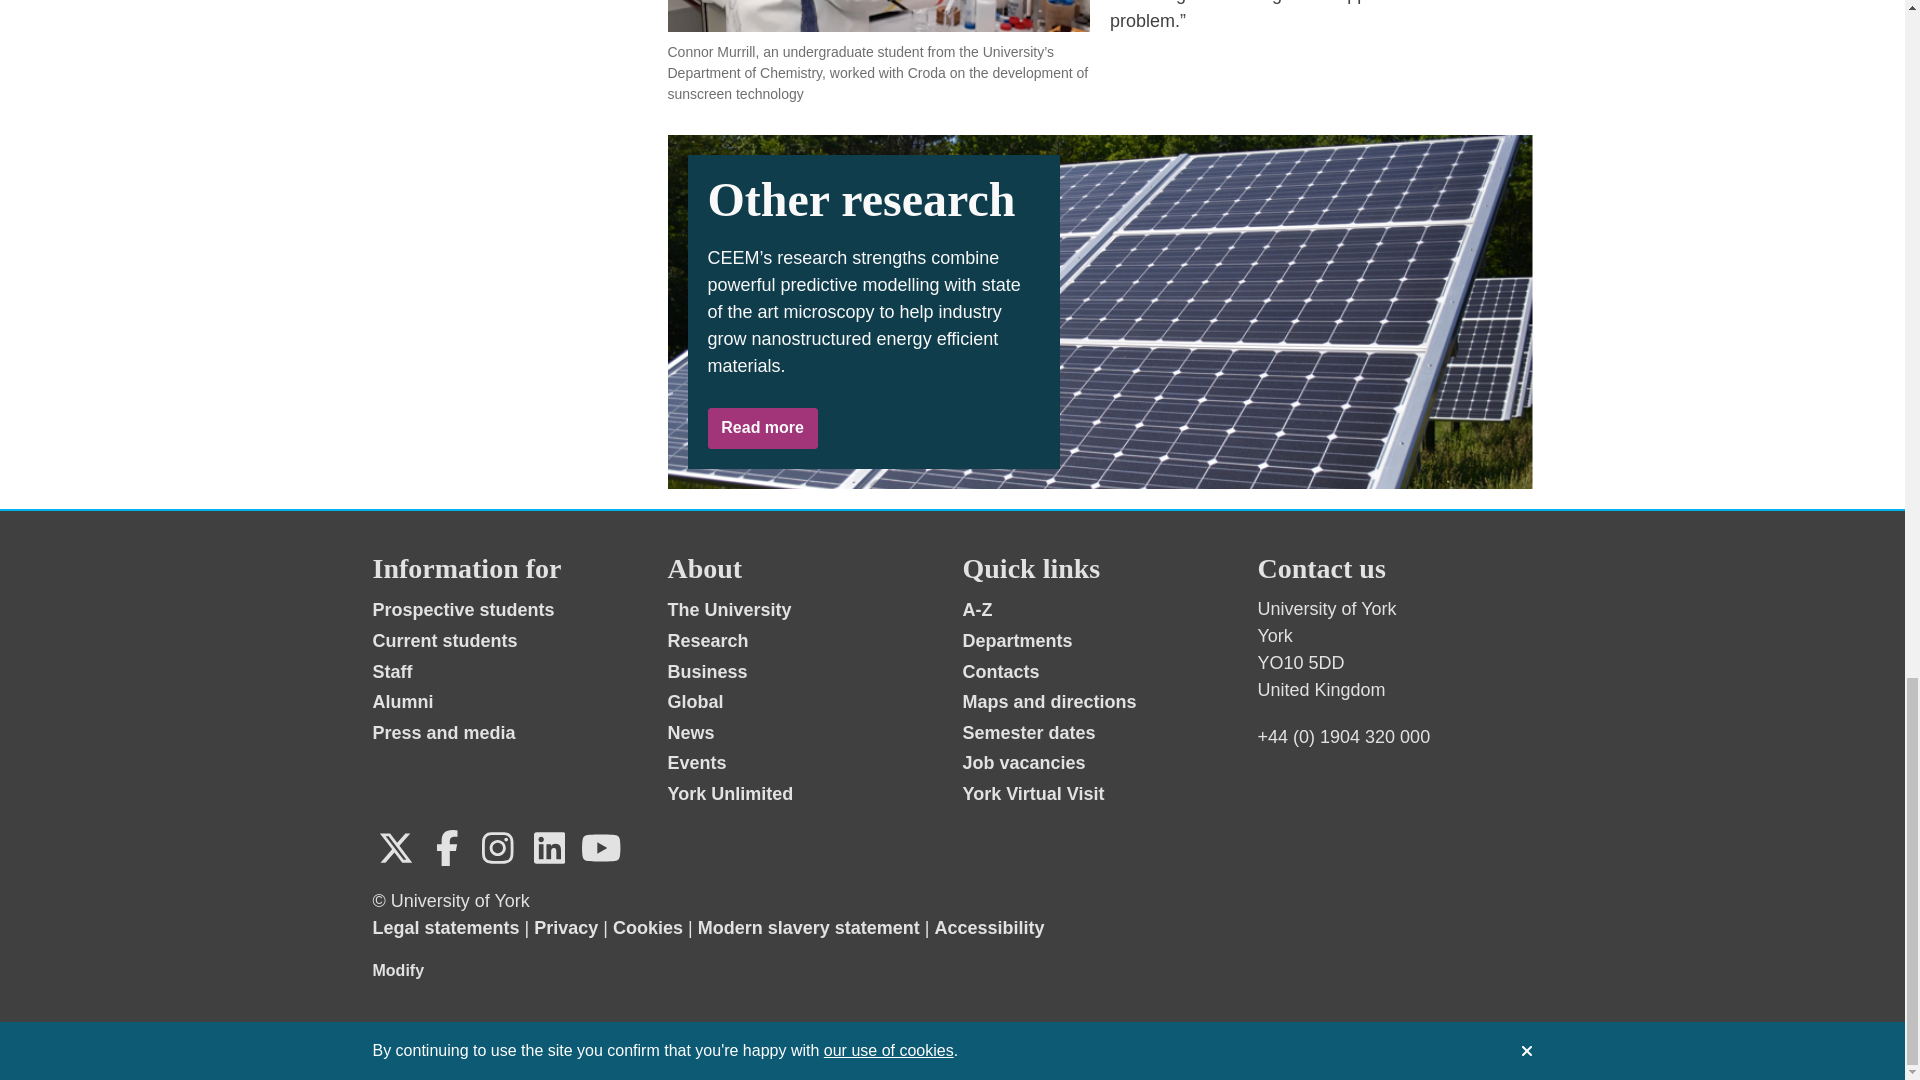  I want to click on Alumni, so click(402, 702).